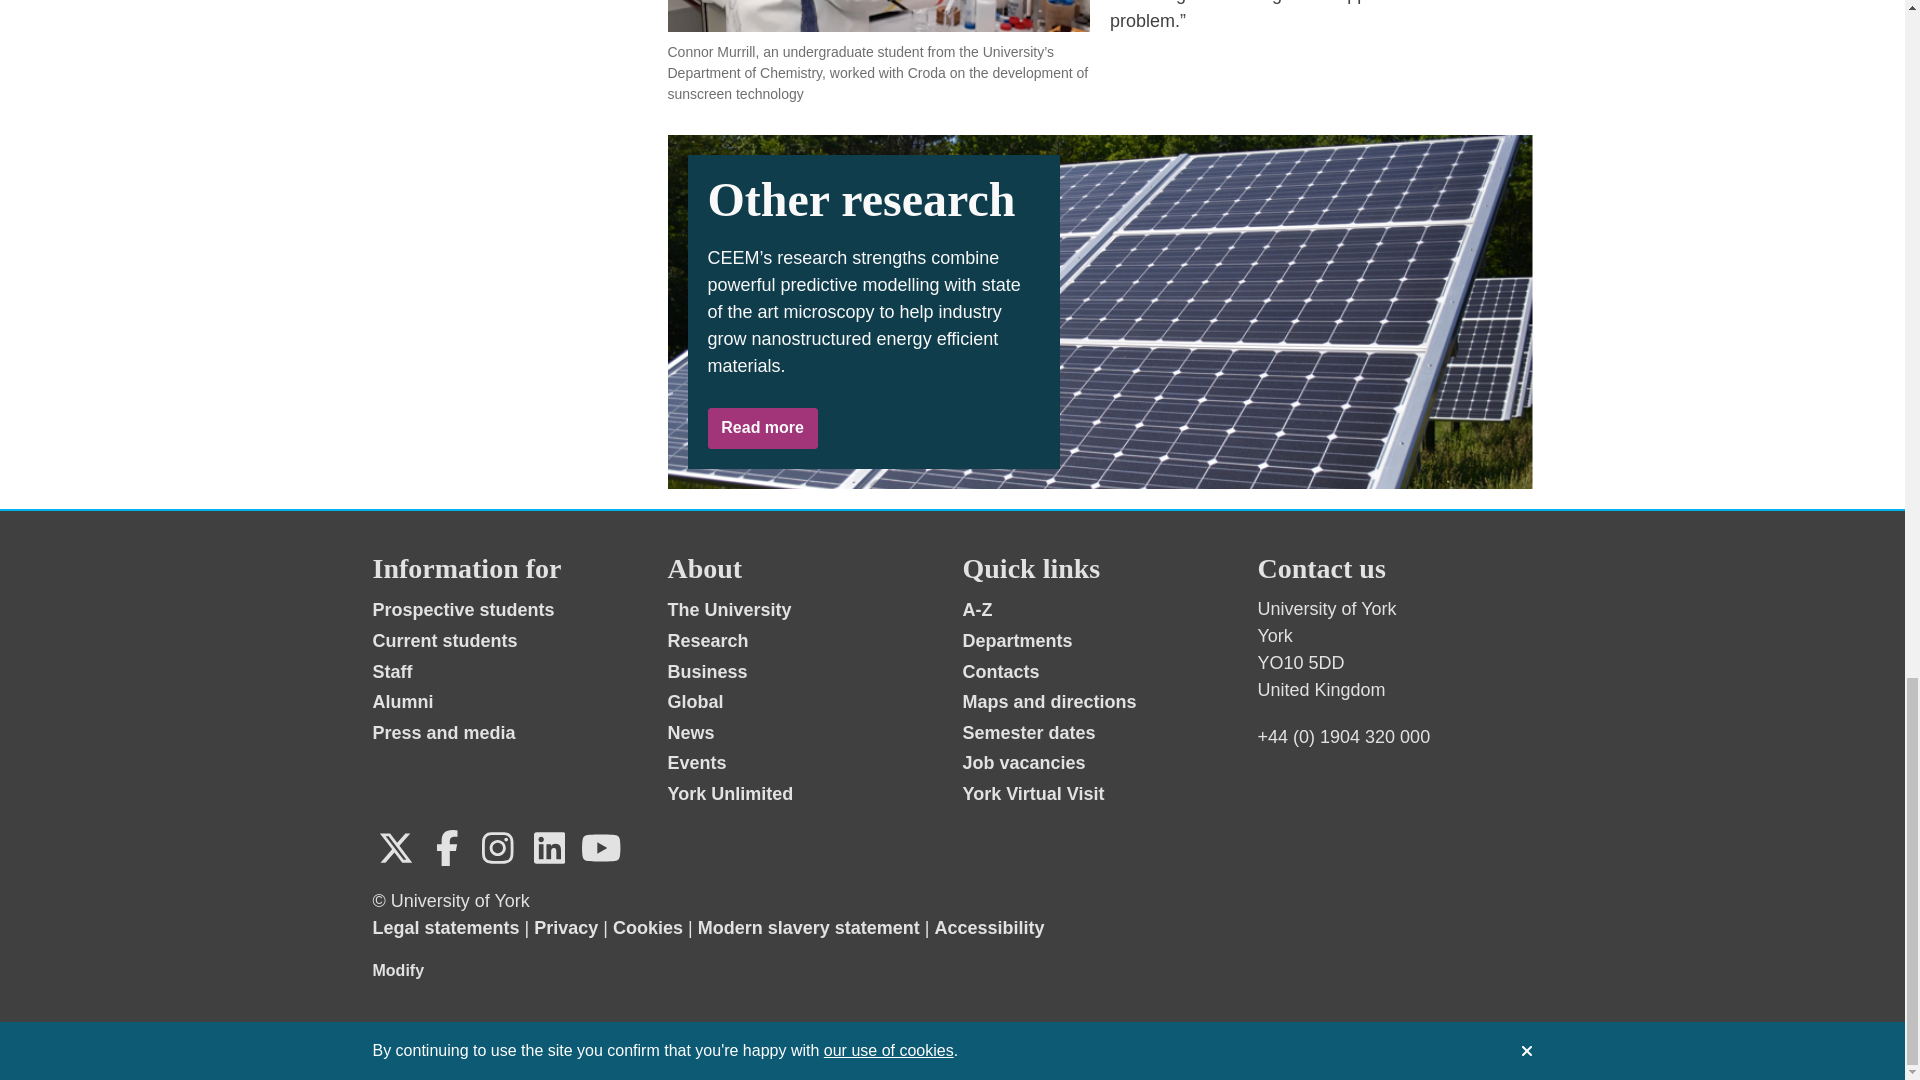  I want to click on Alumni, so click(402, 702).